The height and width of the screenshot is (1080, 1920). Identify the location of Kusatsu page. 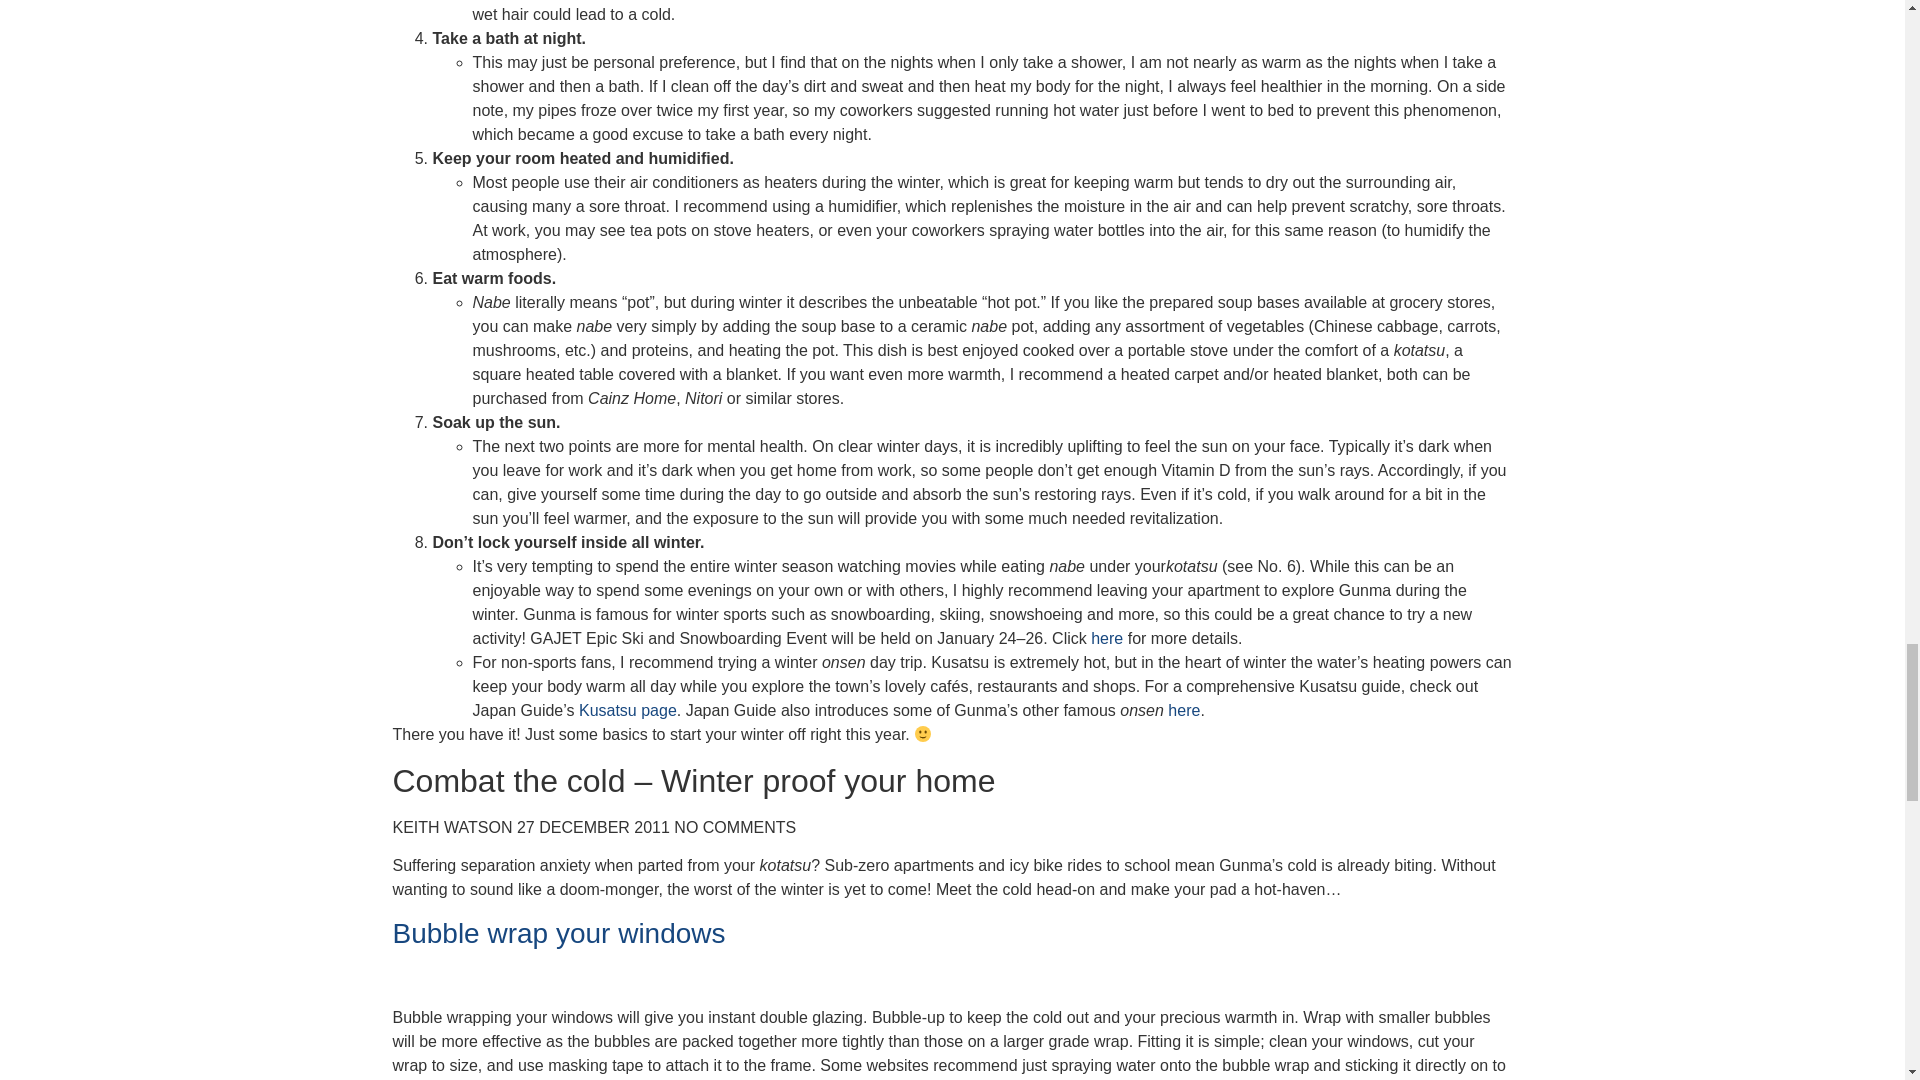
(628, 710).